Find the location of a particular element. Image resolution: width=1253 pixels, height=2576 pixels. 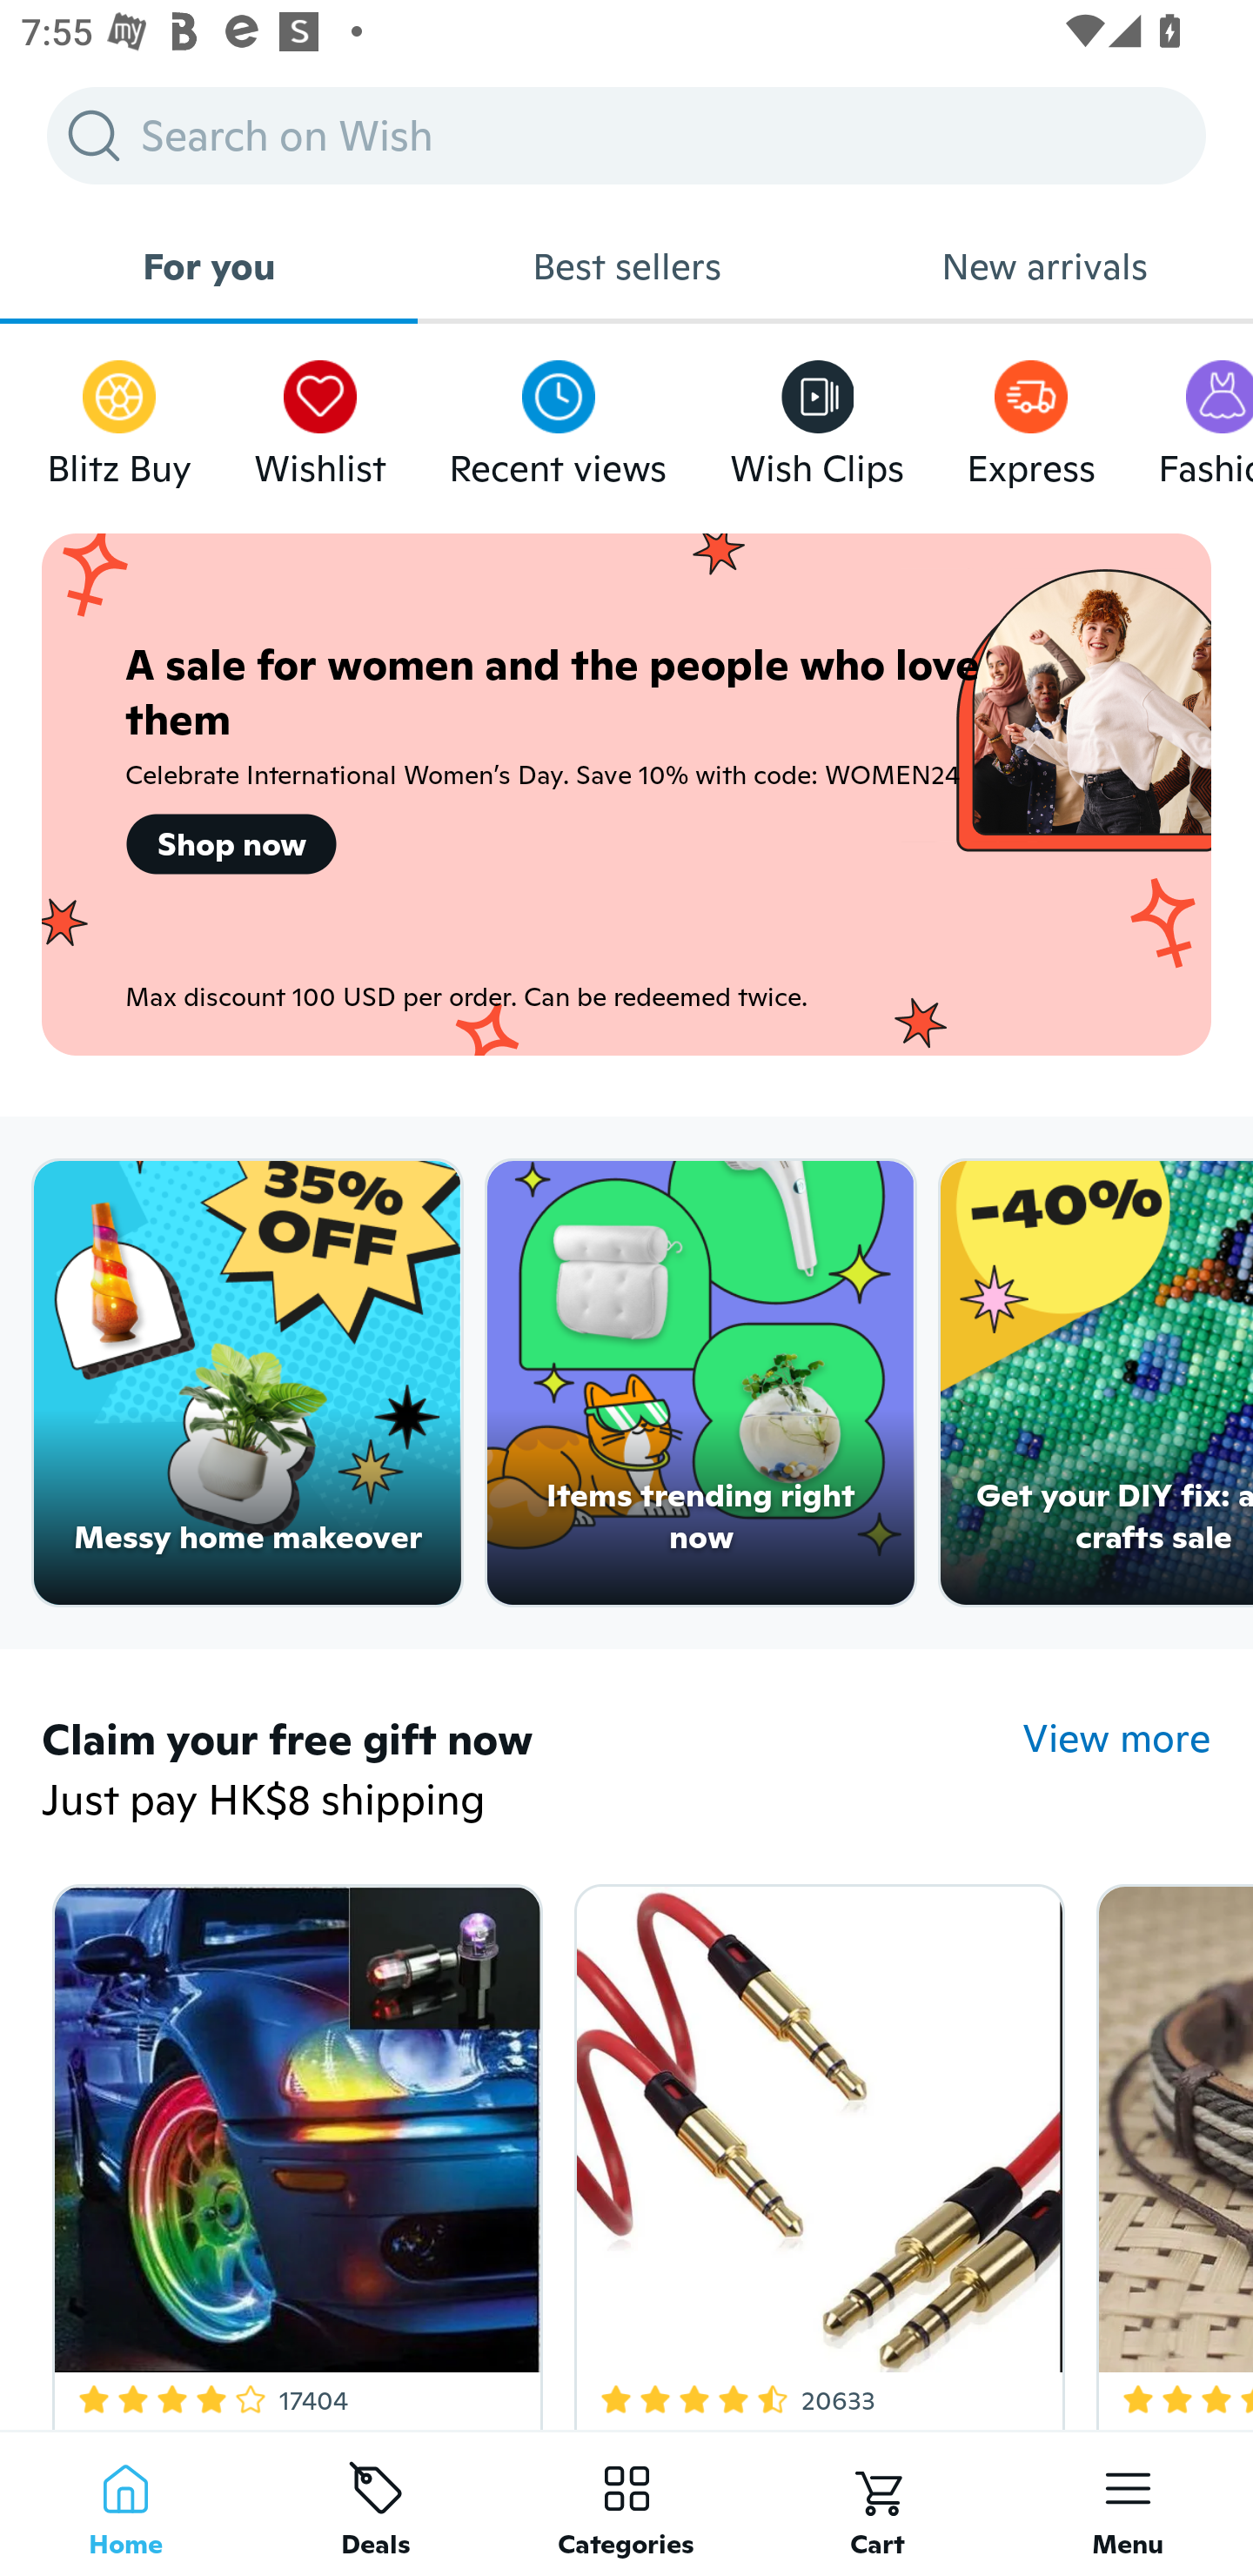

Wishlist is located at coordinates (320, 416).